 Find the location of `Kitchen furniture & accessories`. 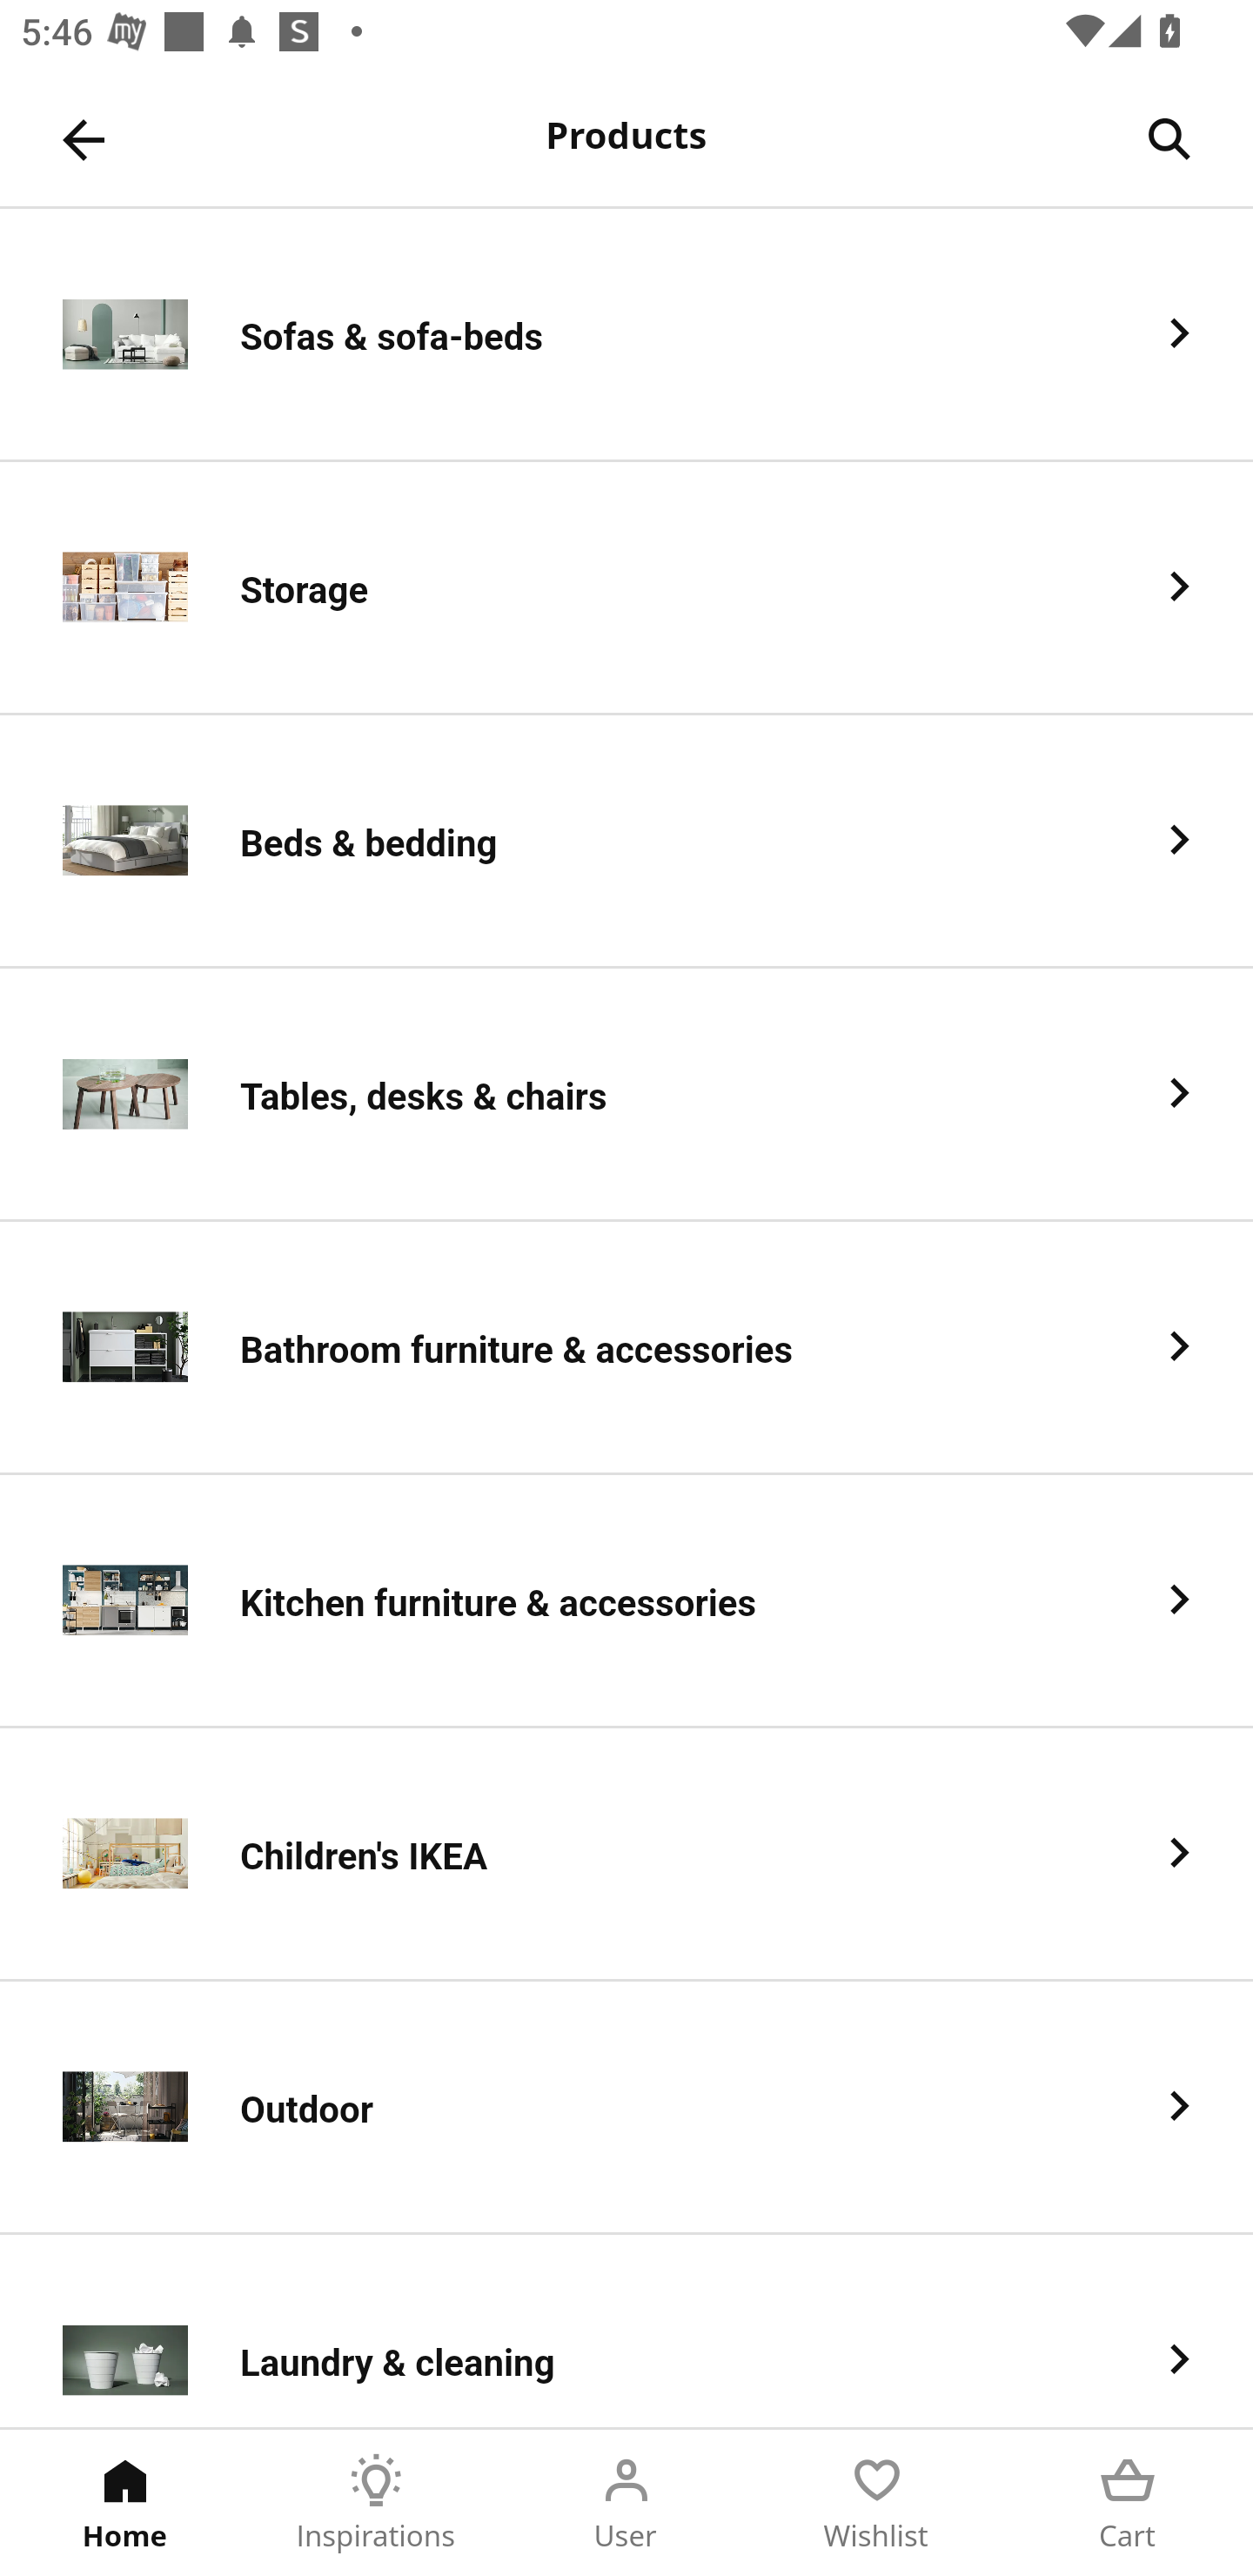

Kitchen furniture & accessories is located at coordinates (626, 1602).